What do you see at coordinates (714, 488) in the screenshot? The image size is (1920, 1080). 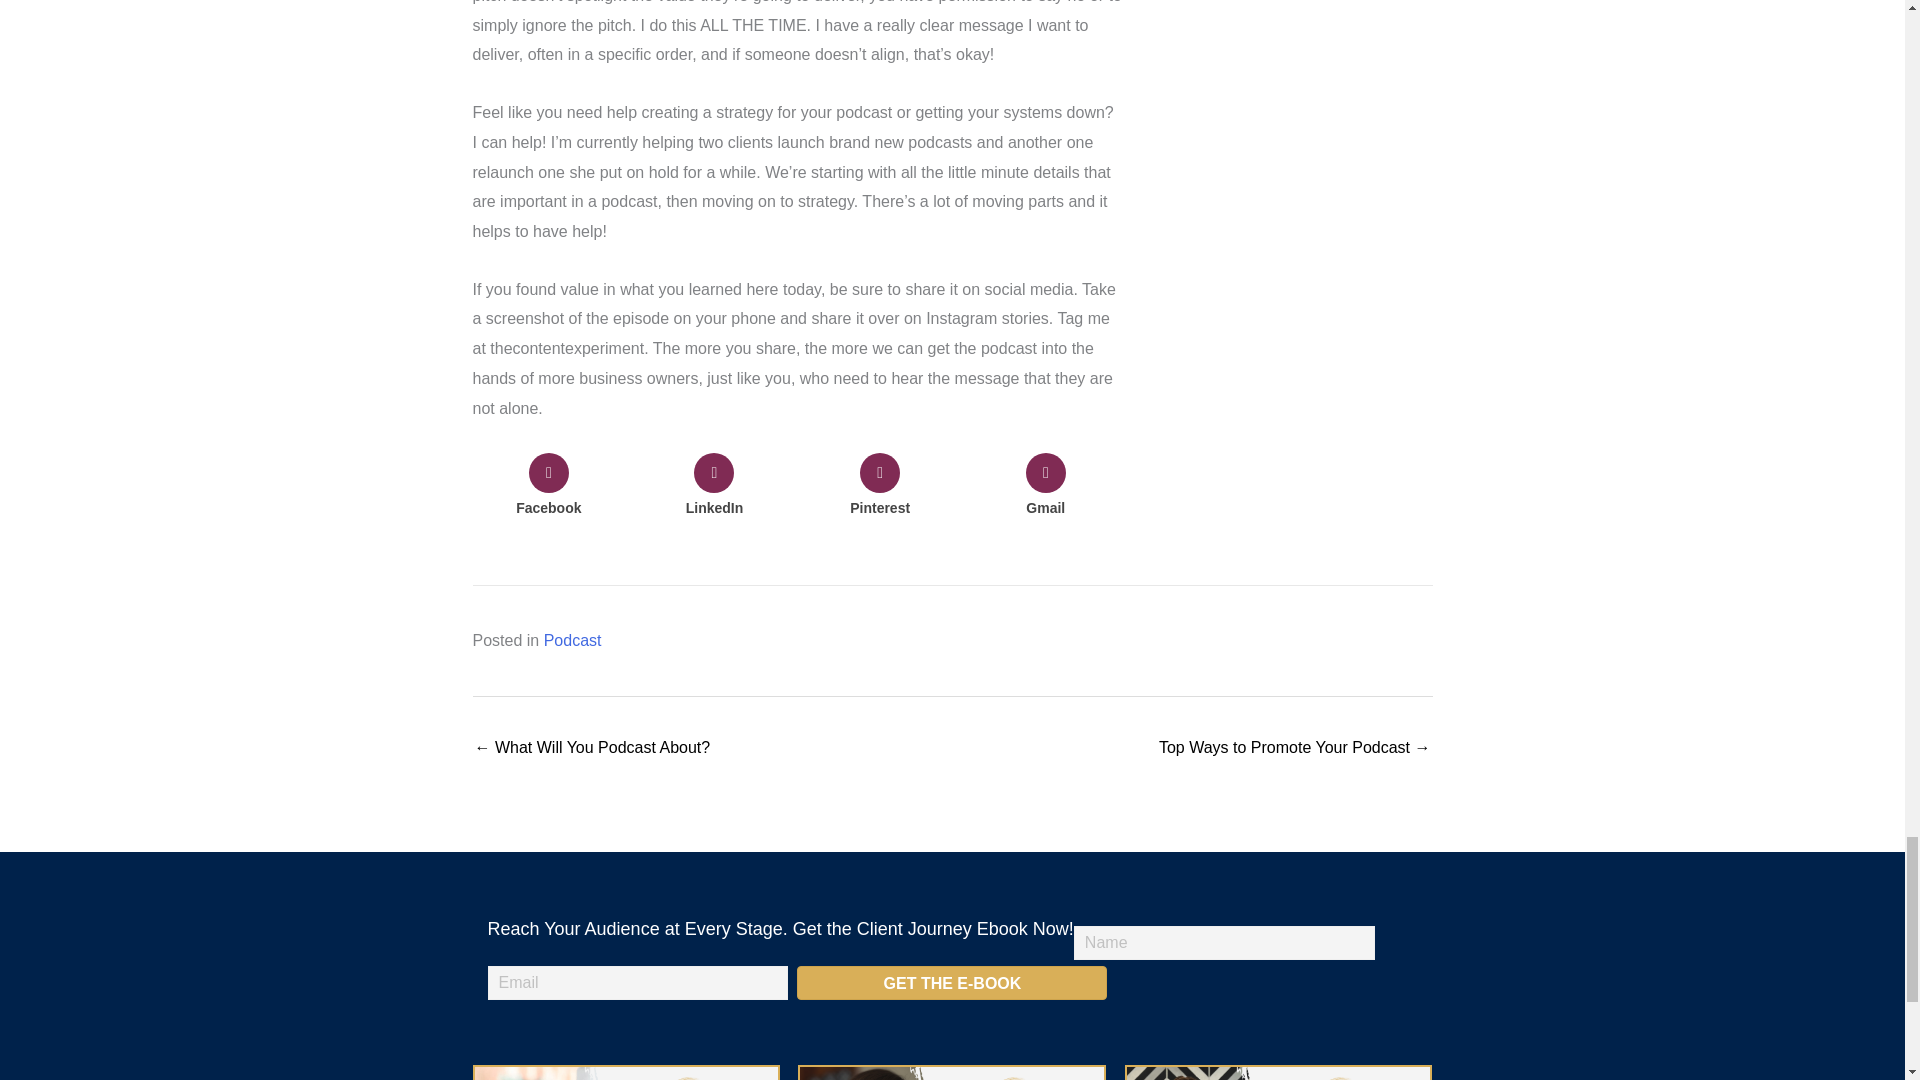 I see `LinkedIn` at bounding box center [714, 488].